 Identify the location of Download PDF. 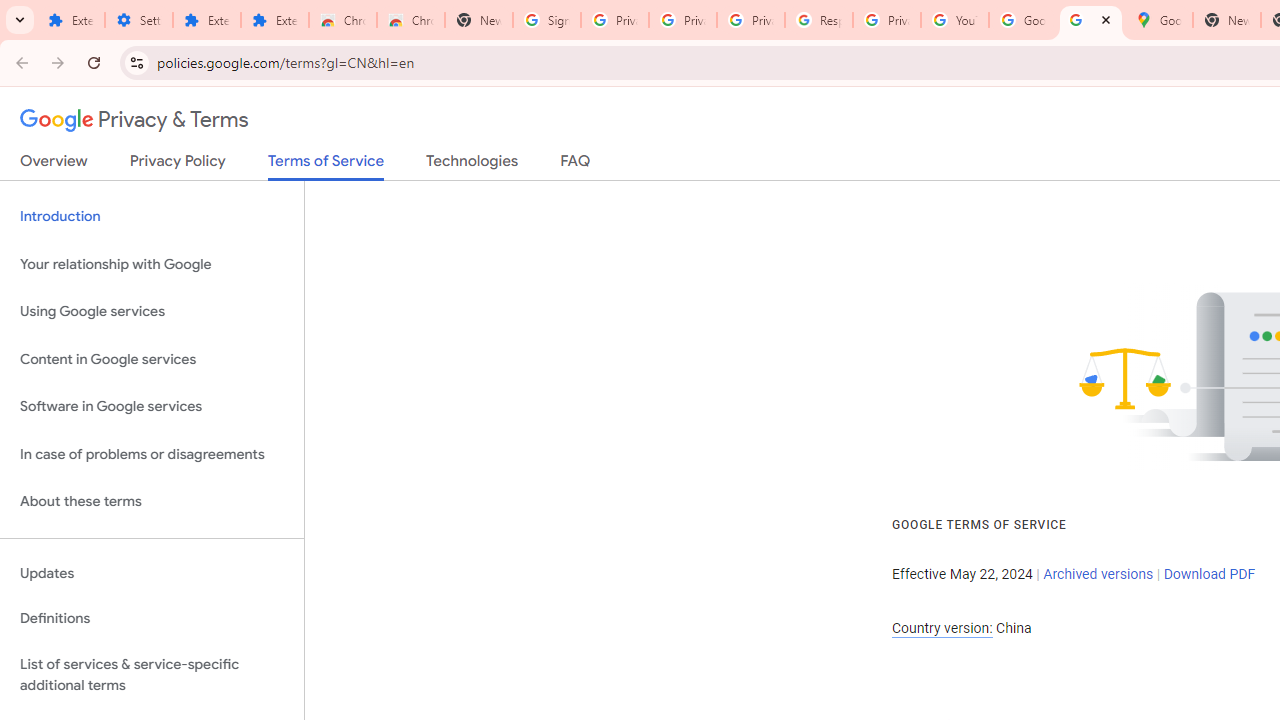
(1209, 574).